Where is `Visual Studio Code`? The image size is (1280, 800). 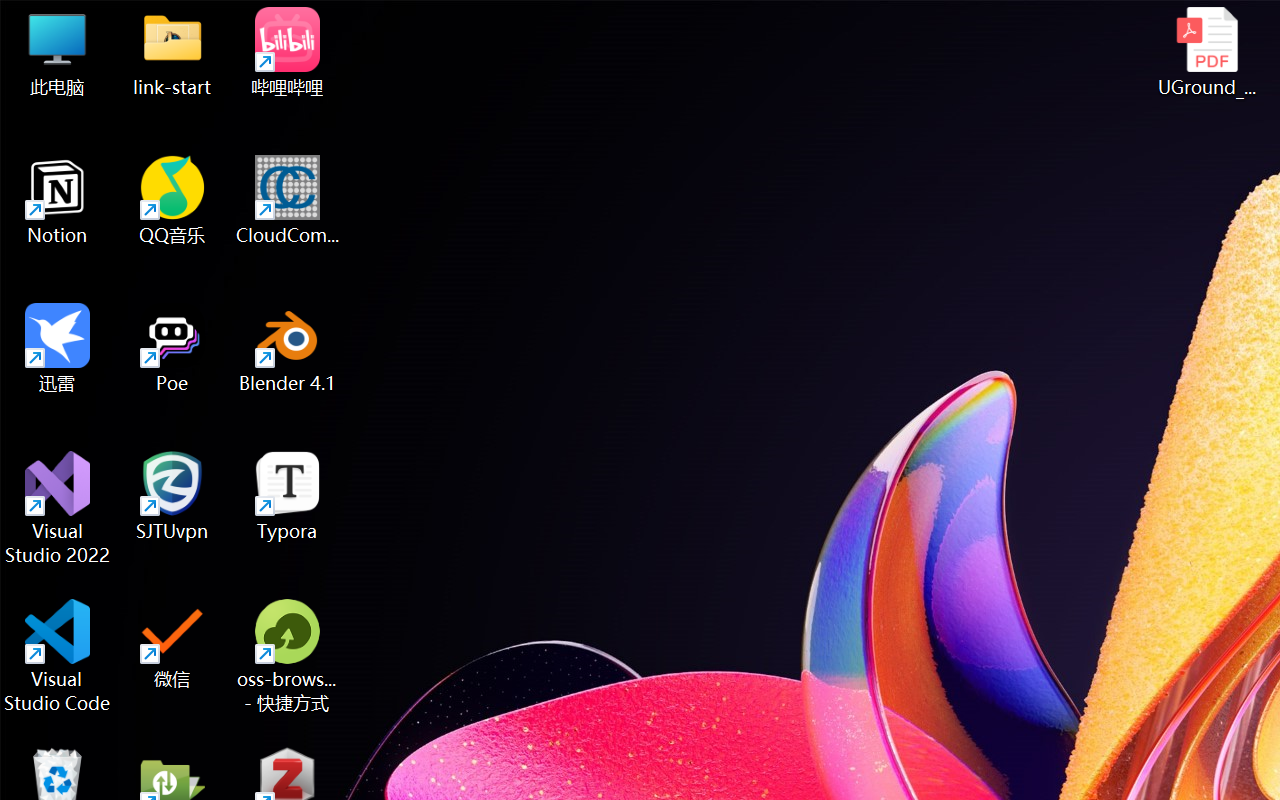 Visual Studio Code is located at coordinates (58, 656).